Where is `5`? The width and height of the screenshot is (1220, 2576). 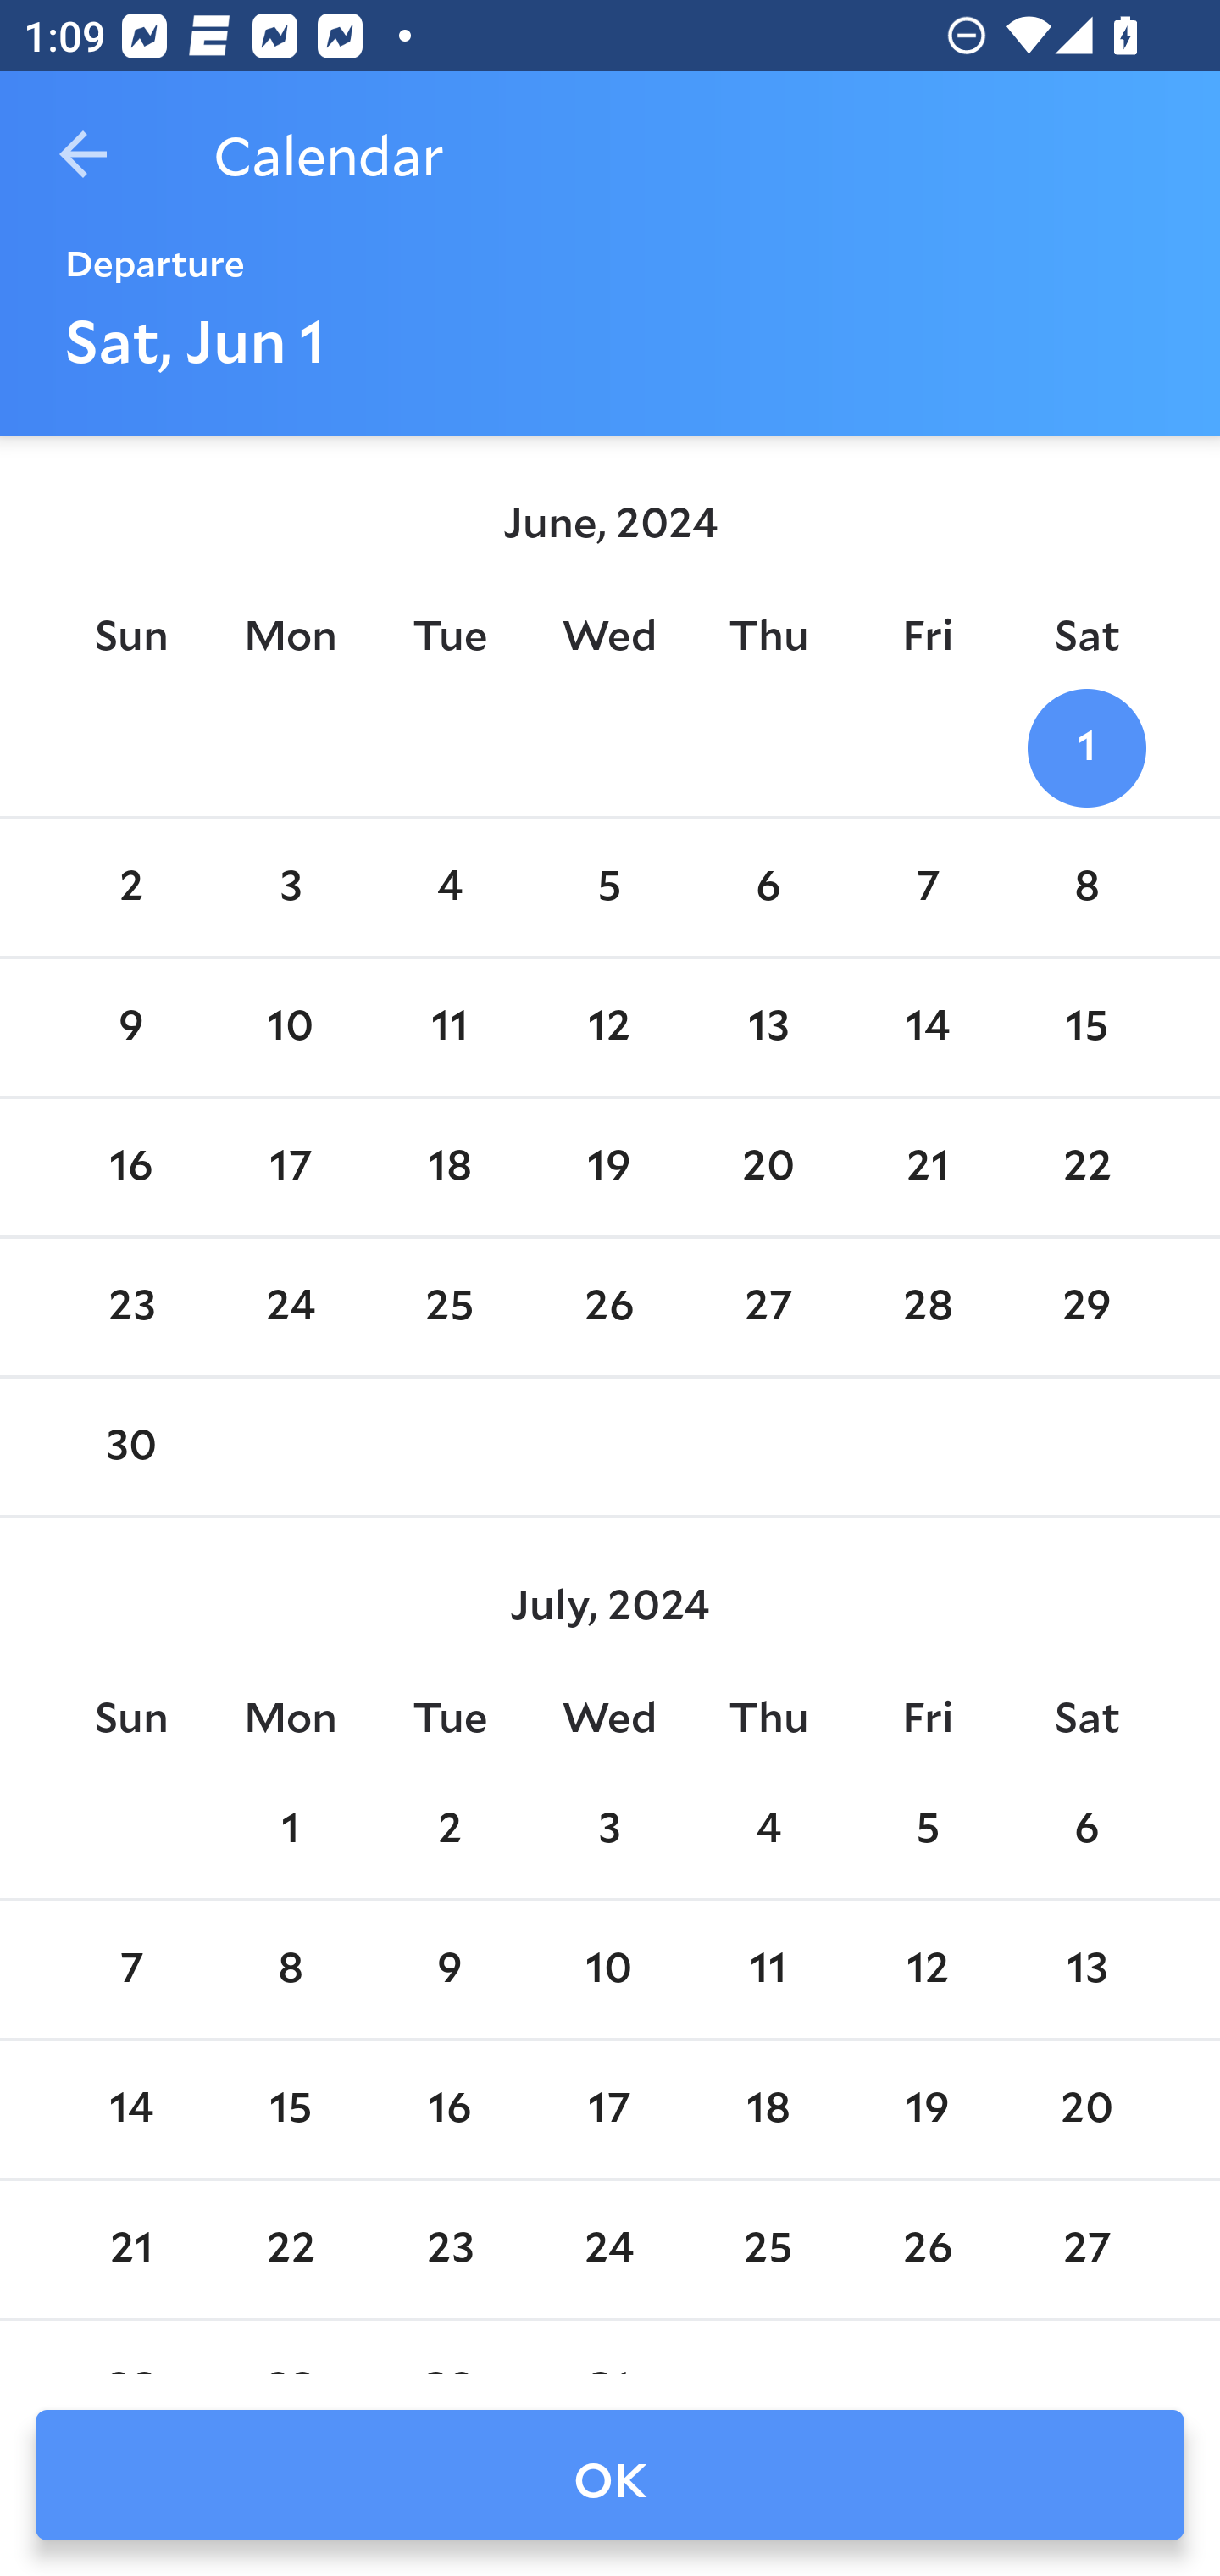 5 is located at coordinates (927, 1831).